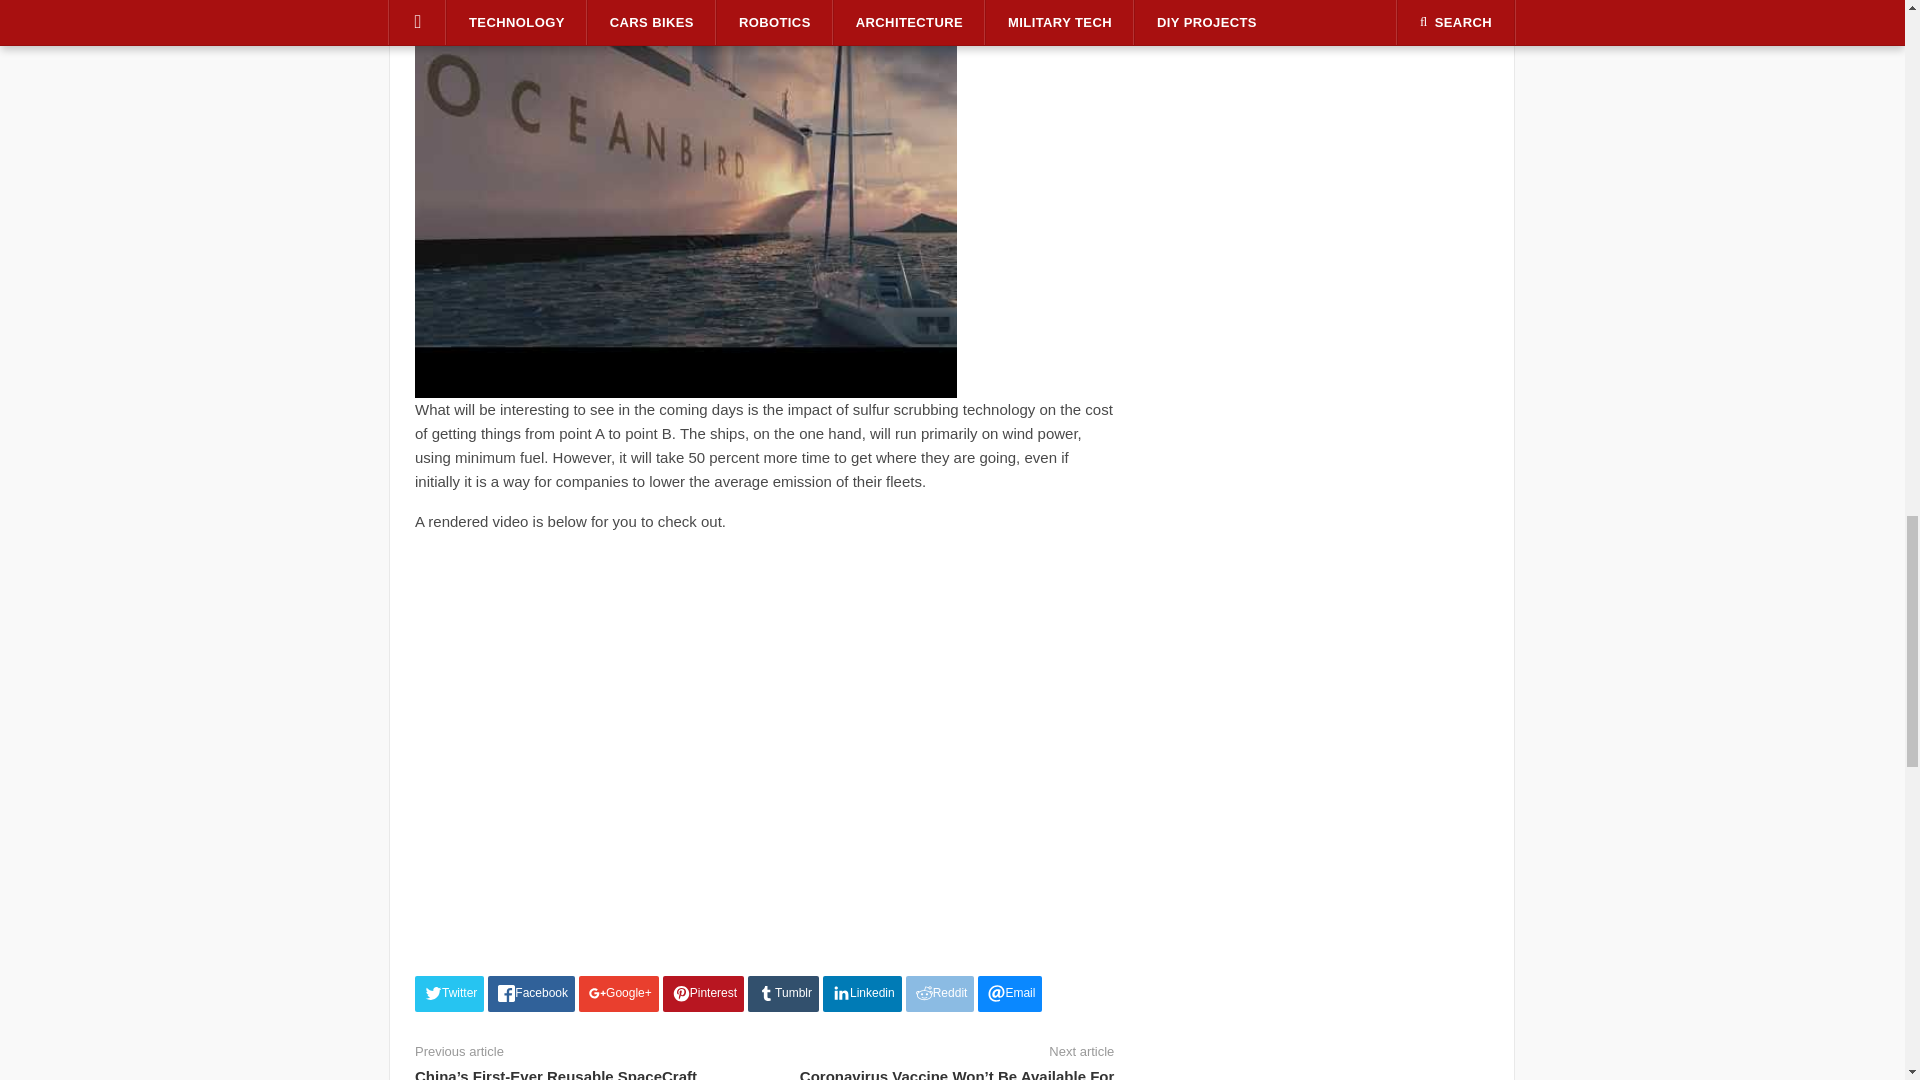 This screenshot has height=1080, width=1920. Describe the element at coordinates (448, 994) in the screenshot. I see `Twitter` at that location.